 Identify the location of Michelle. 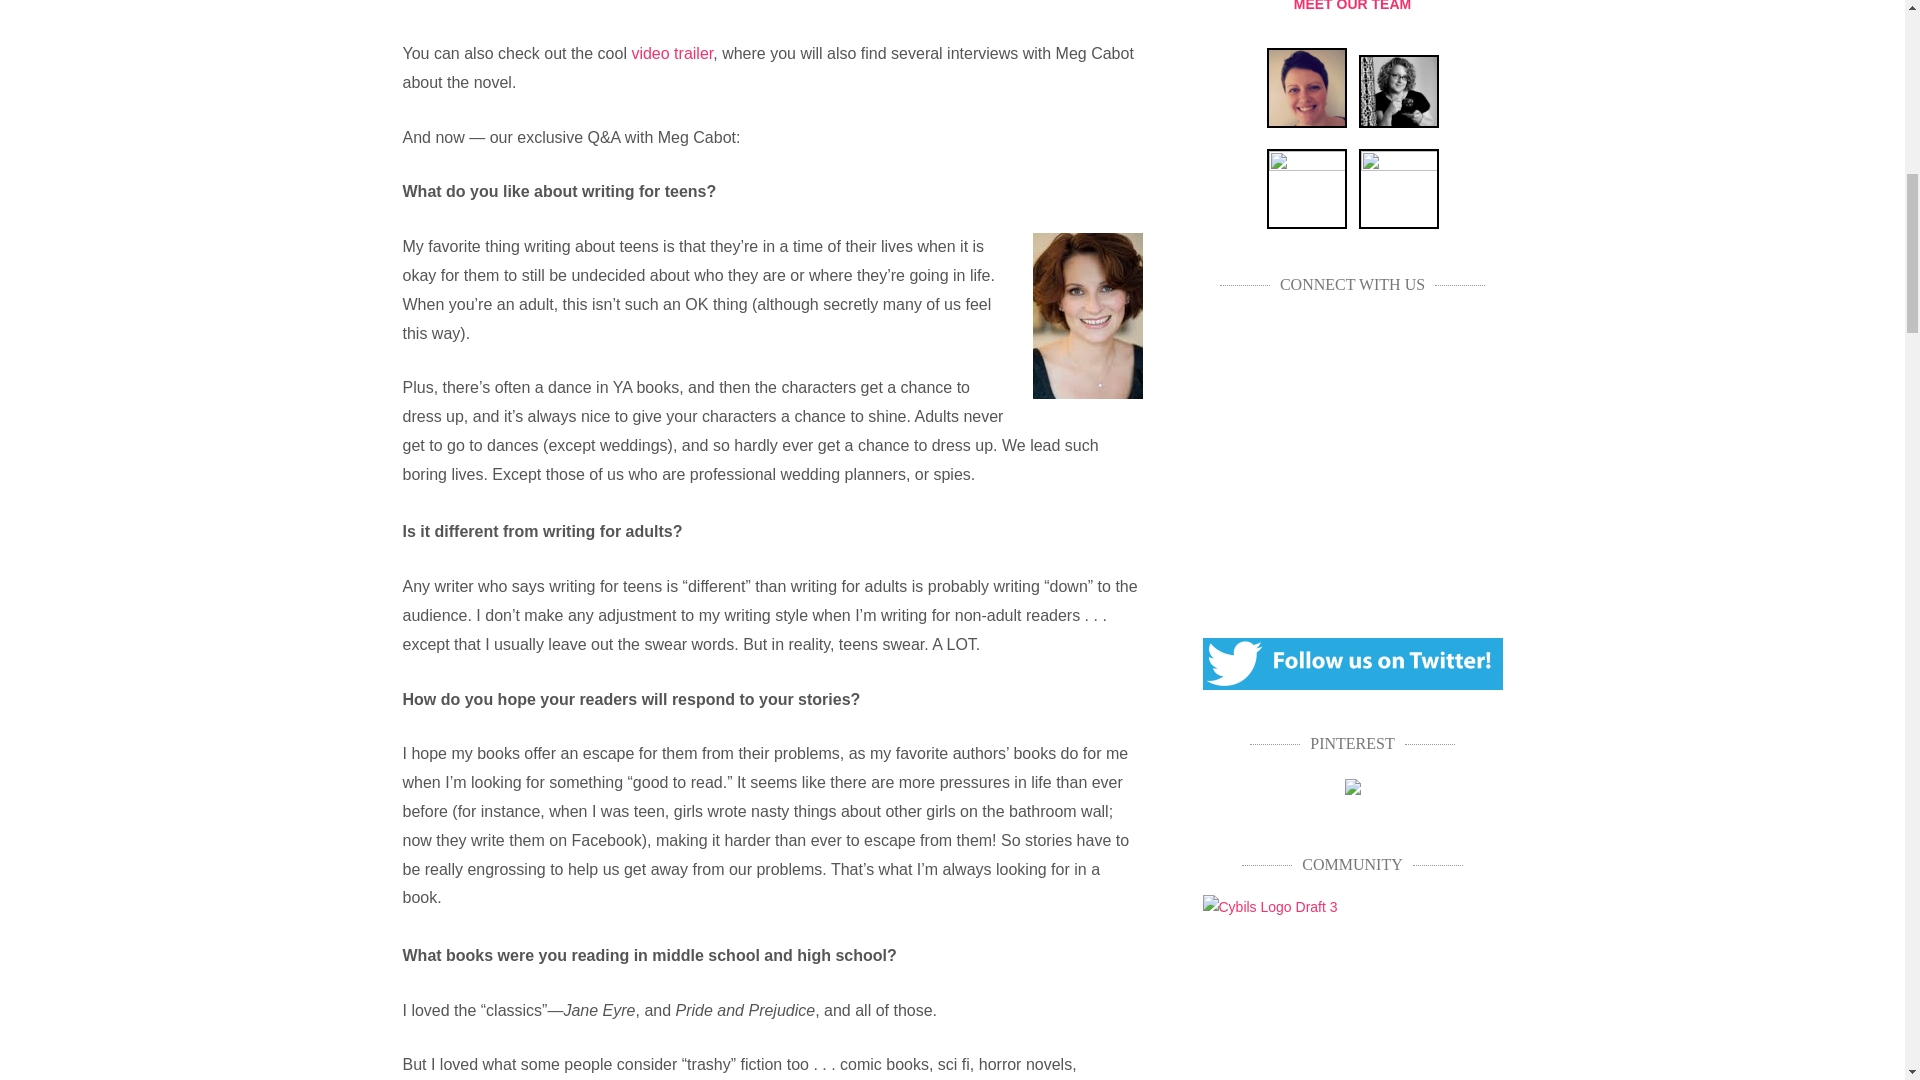
(1305, 188).